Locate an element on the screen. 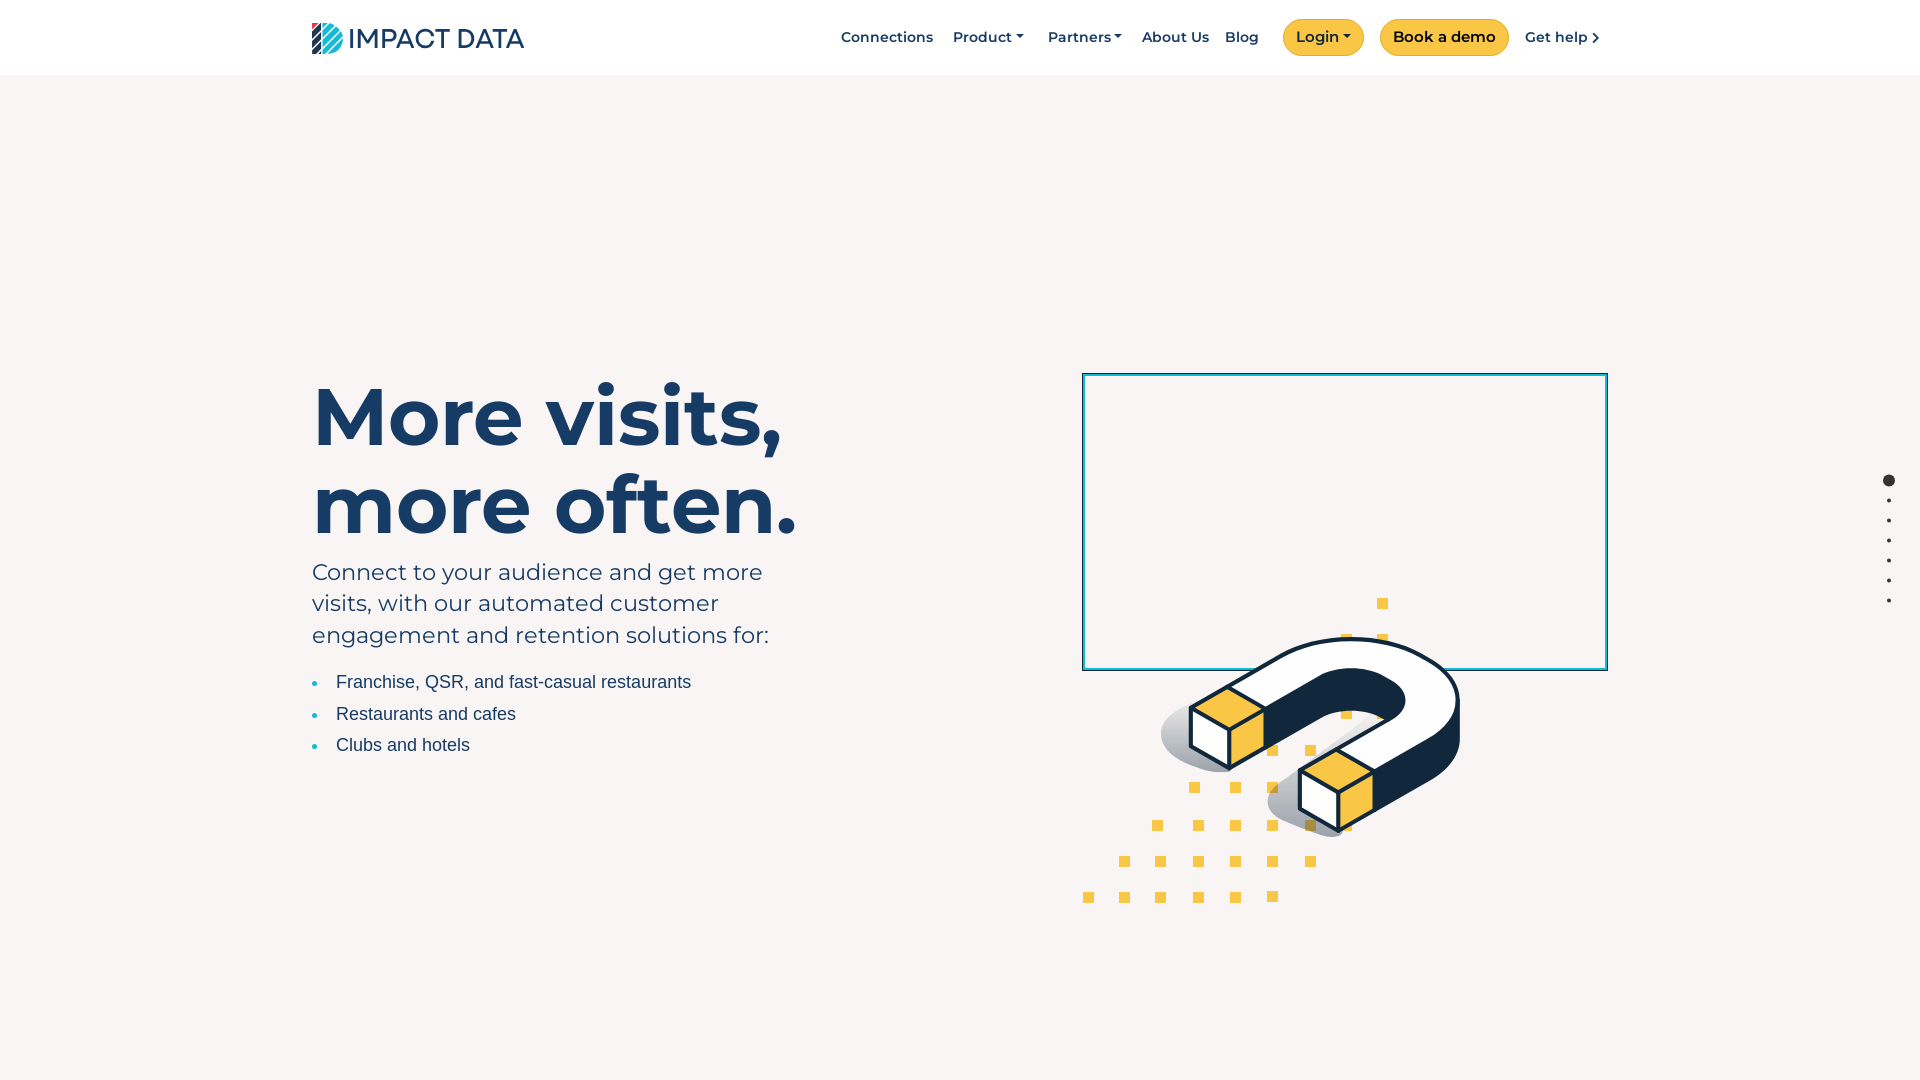 The width and height of the screenshot is (1920, 1080). Get help is located at coordinates (1566, 38).